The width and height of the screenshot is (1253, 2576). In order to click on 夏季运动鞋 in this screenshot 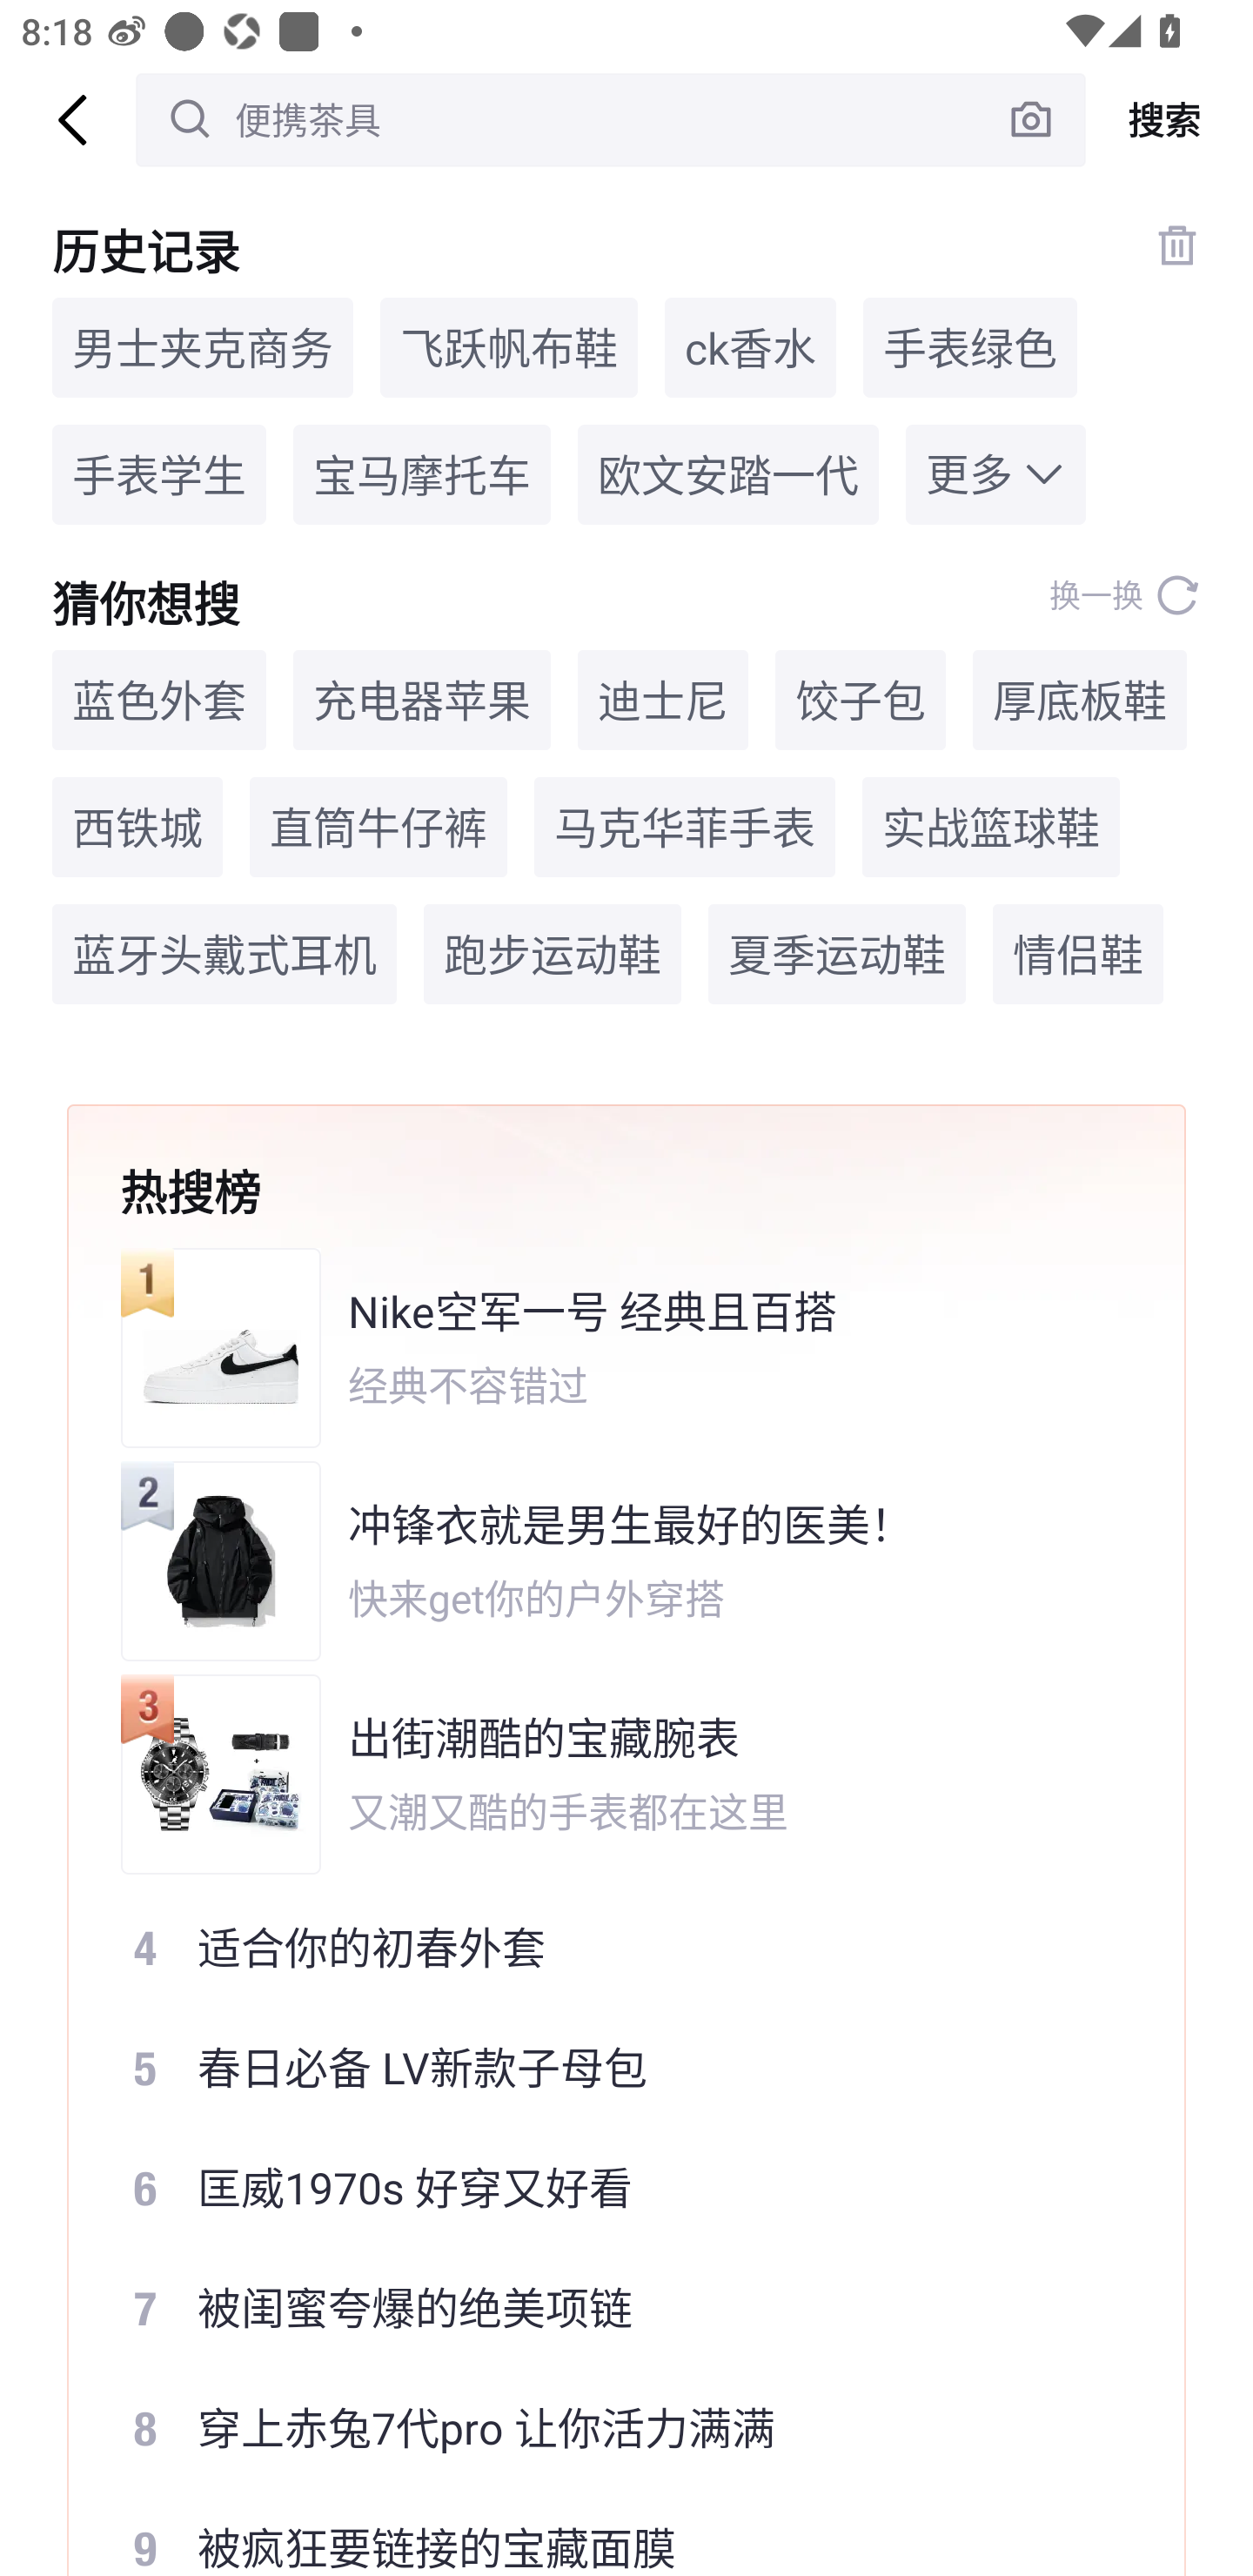, I will do `click(837, 954)`.